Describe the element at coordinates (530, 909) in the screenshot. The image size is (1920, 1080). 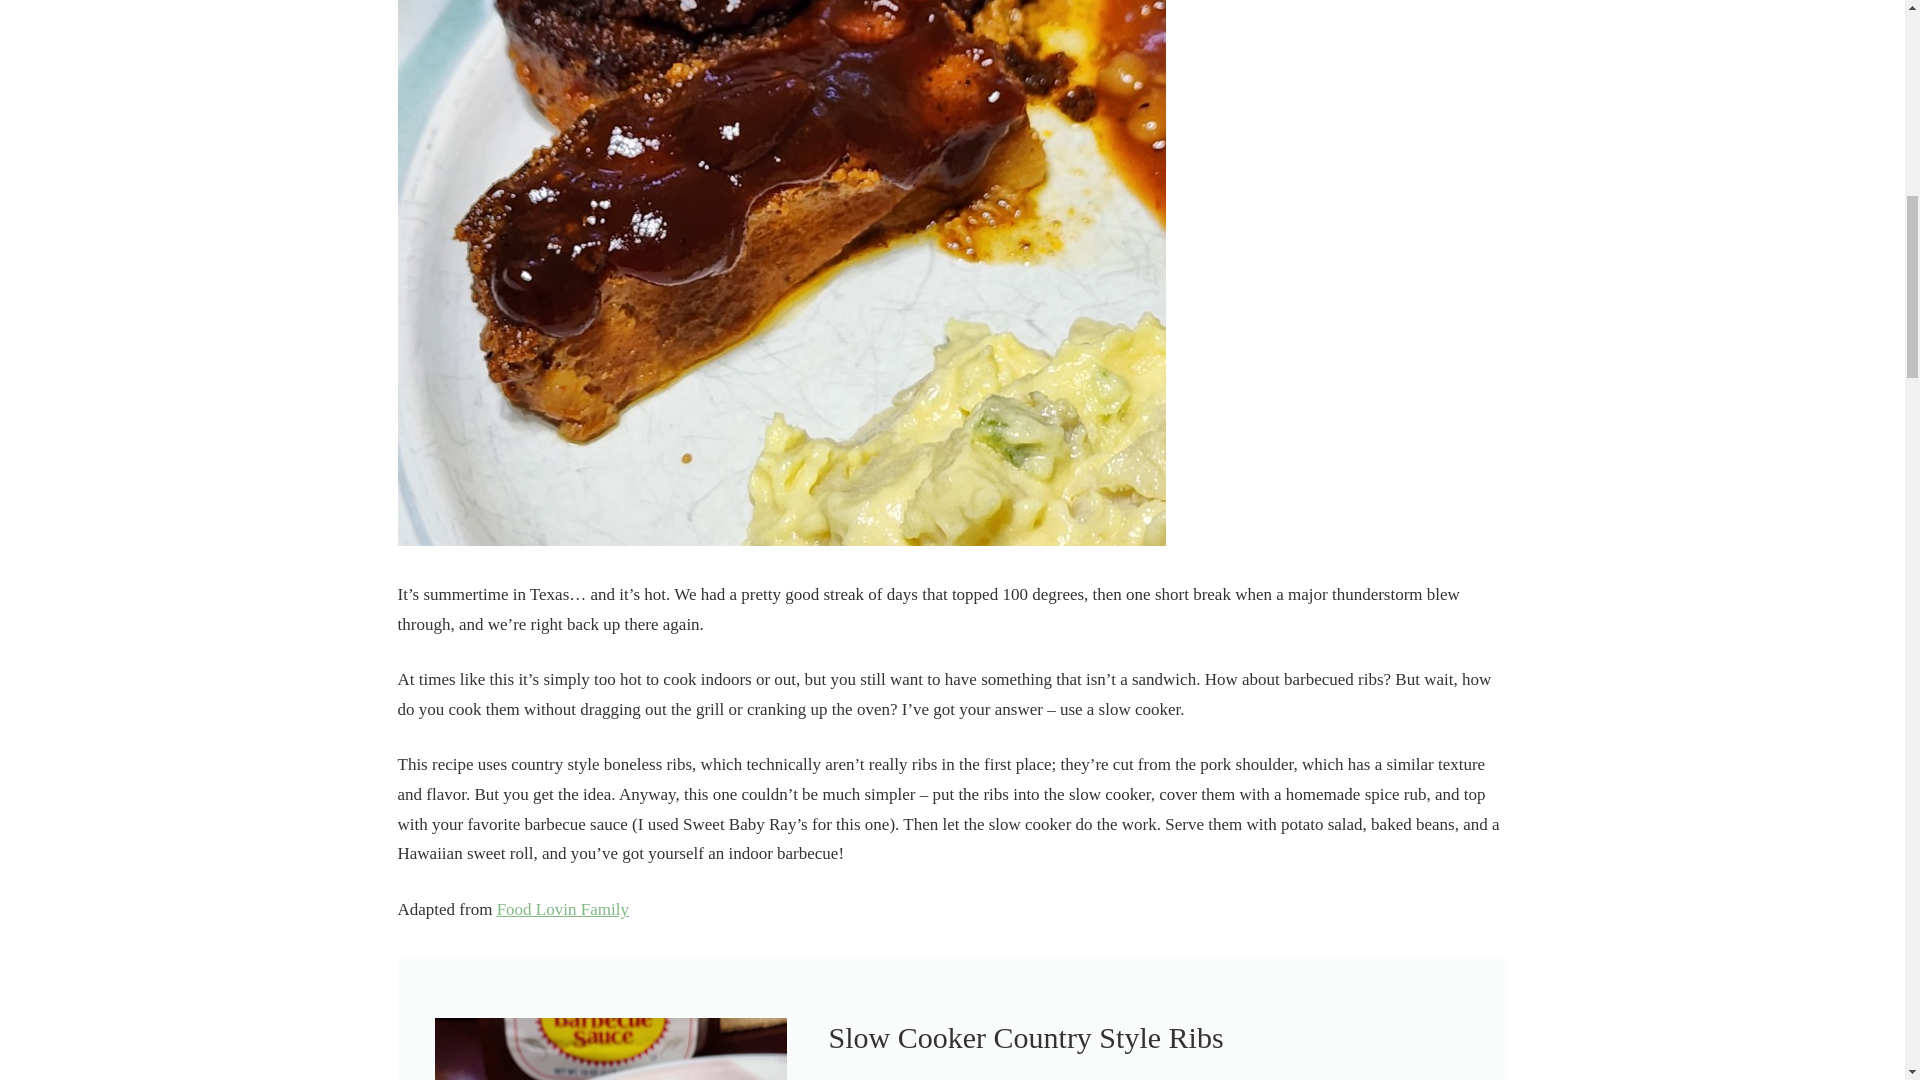
I see `Food Lov` at that location.